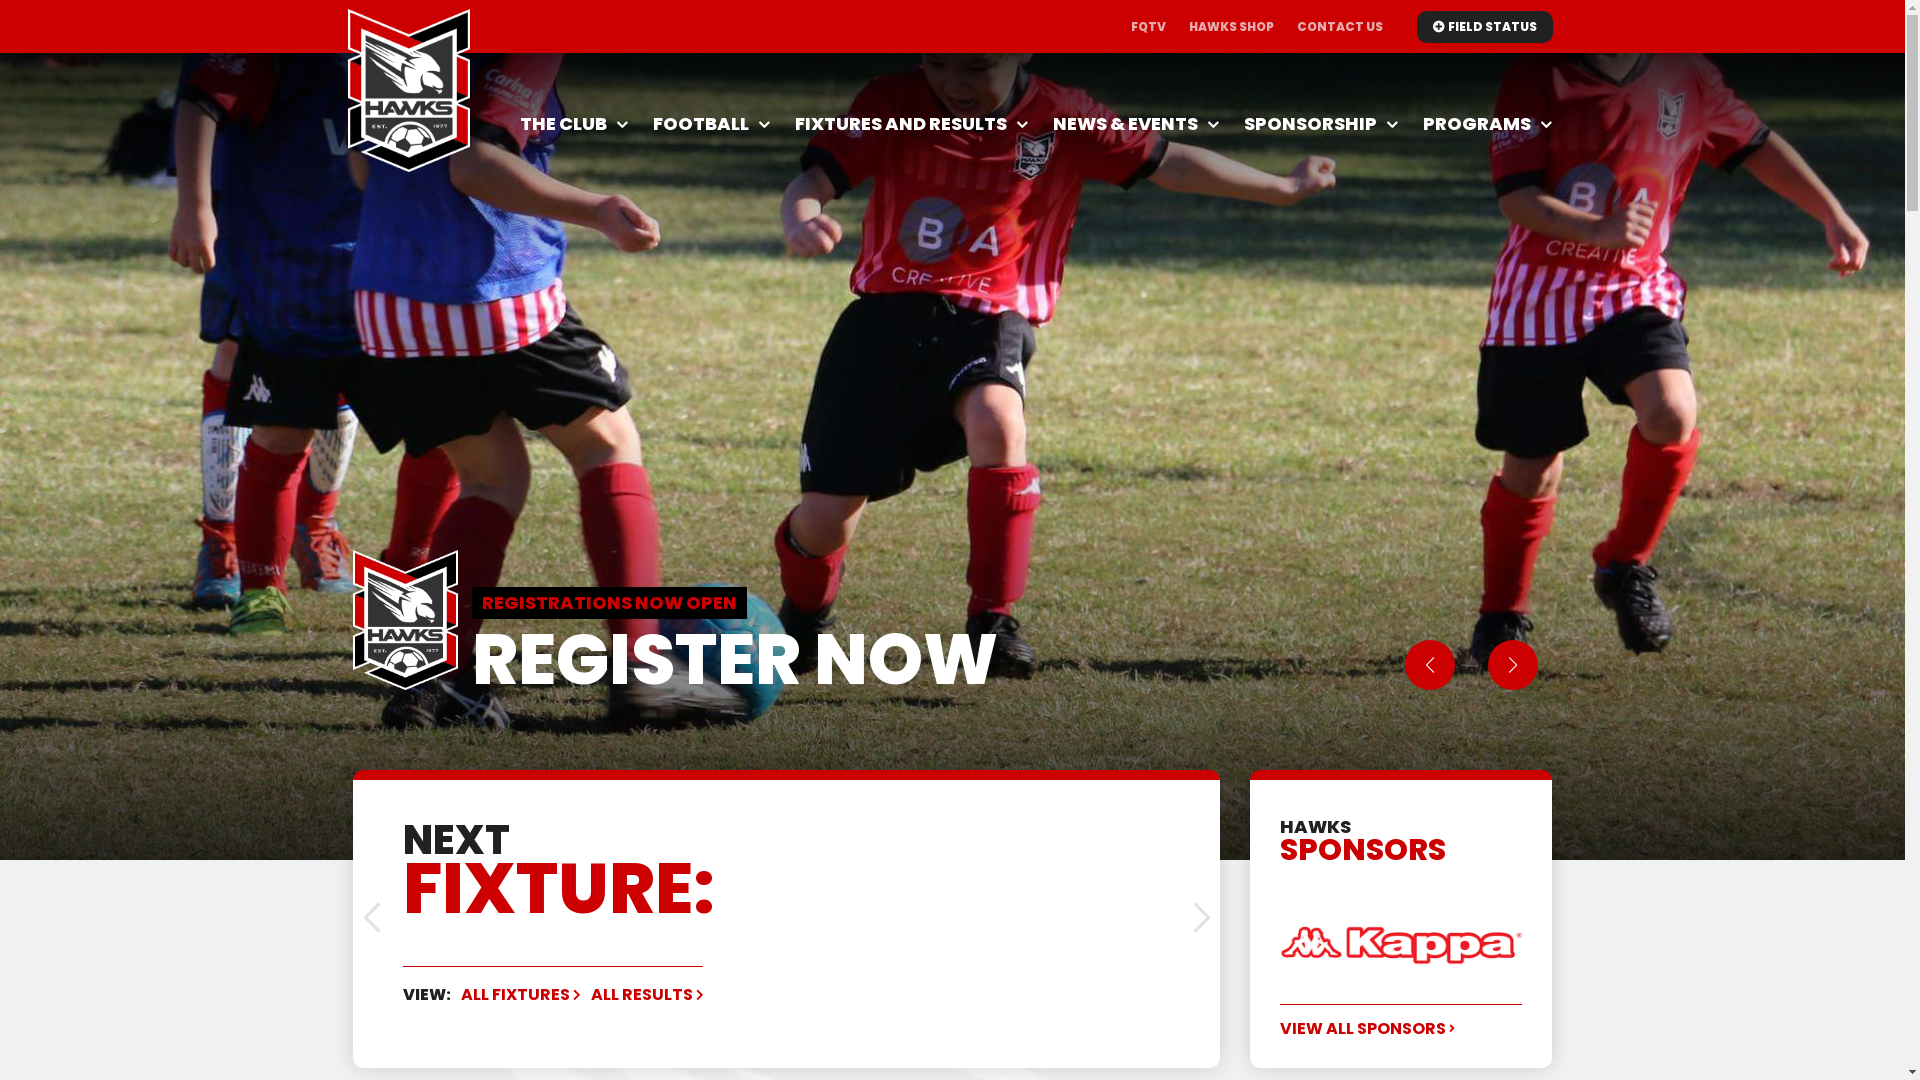 This screenshot has width=1920, height=1080. I want to click on CONTACT US, so click(1339, 26).